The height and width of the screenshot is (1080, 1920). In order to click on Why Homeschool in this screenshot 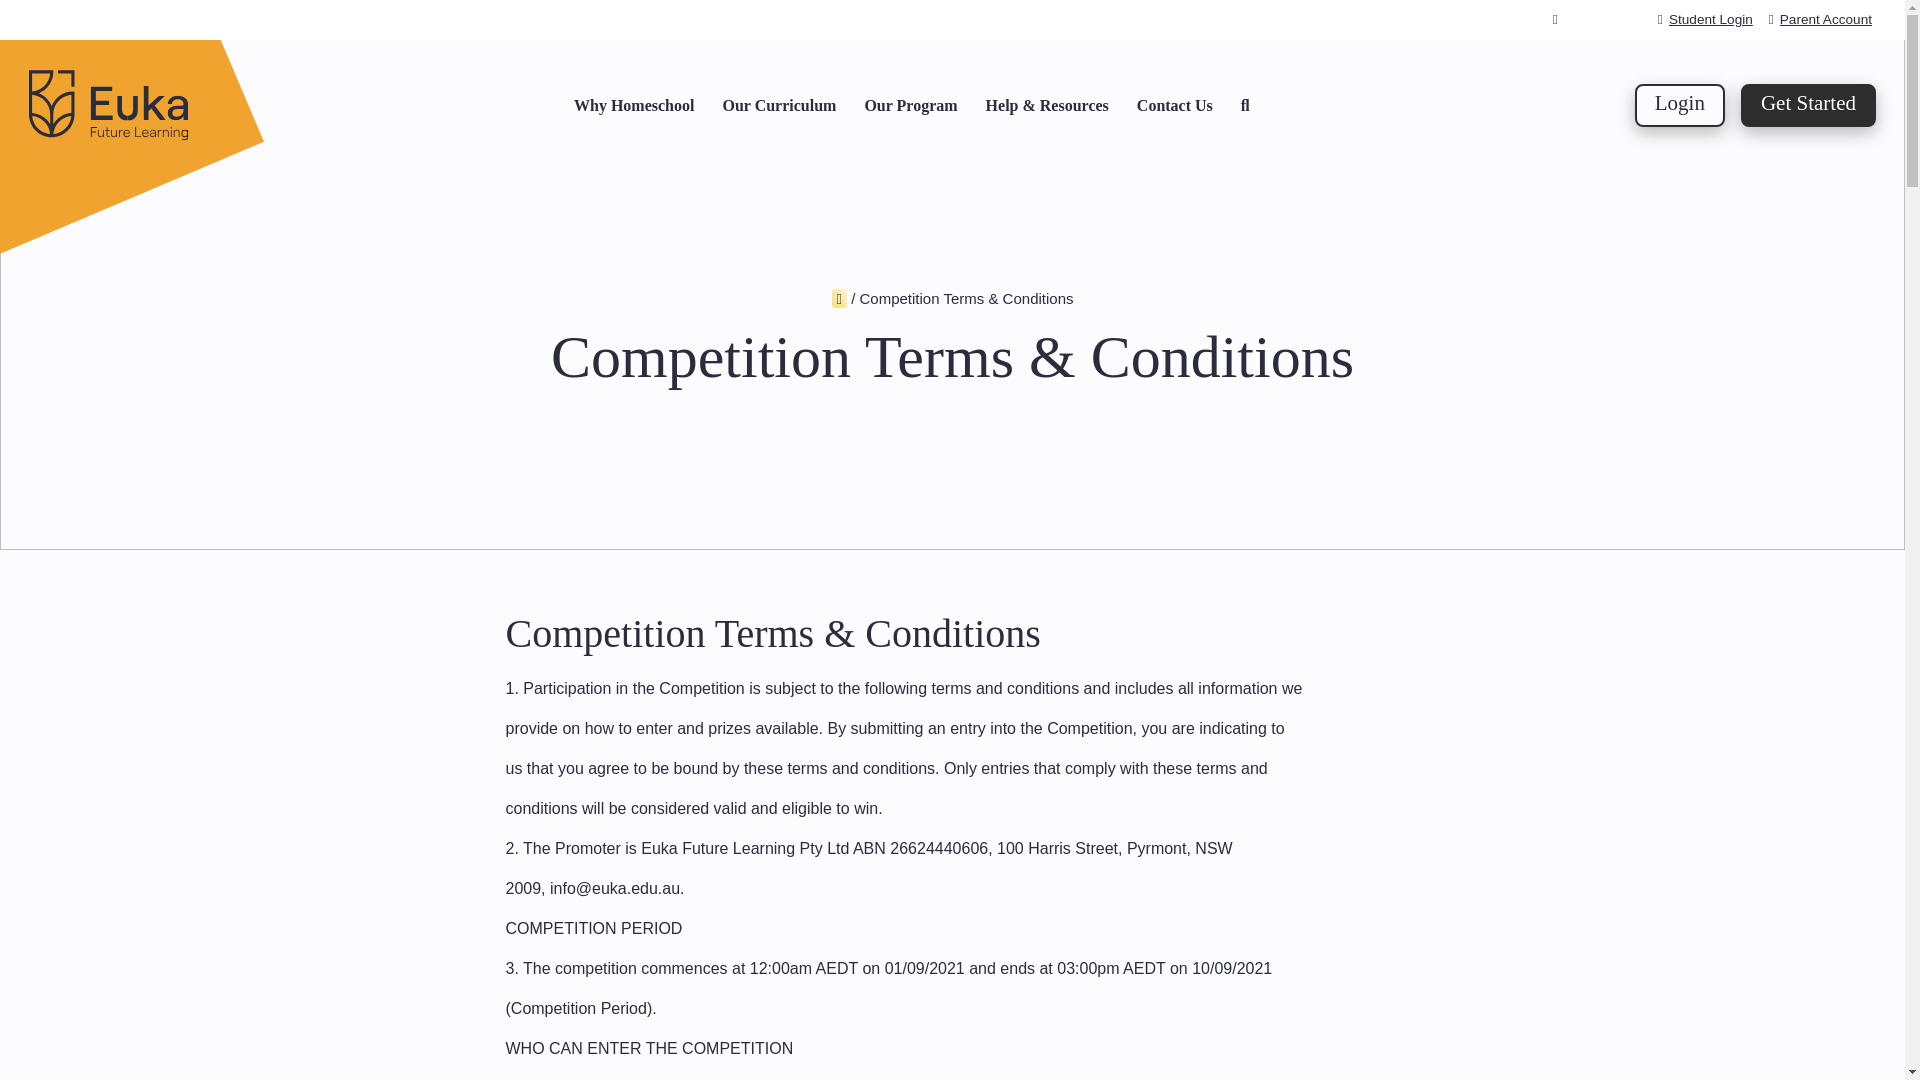, I will do `click(634, 105)`.